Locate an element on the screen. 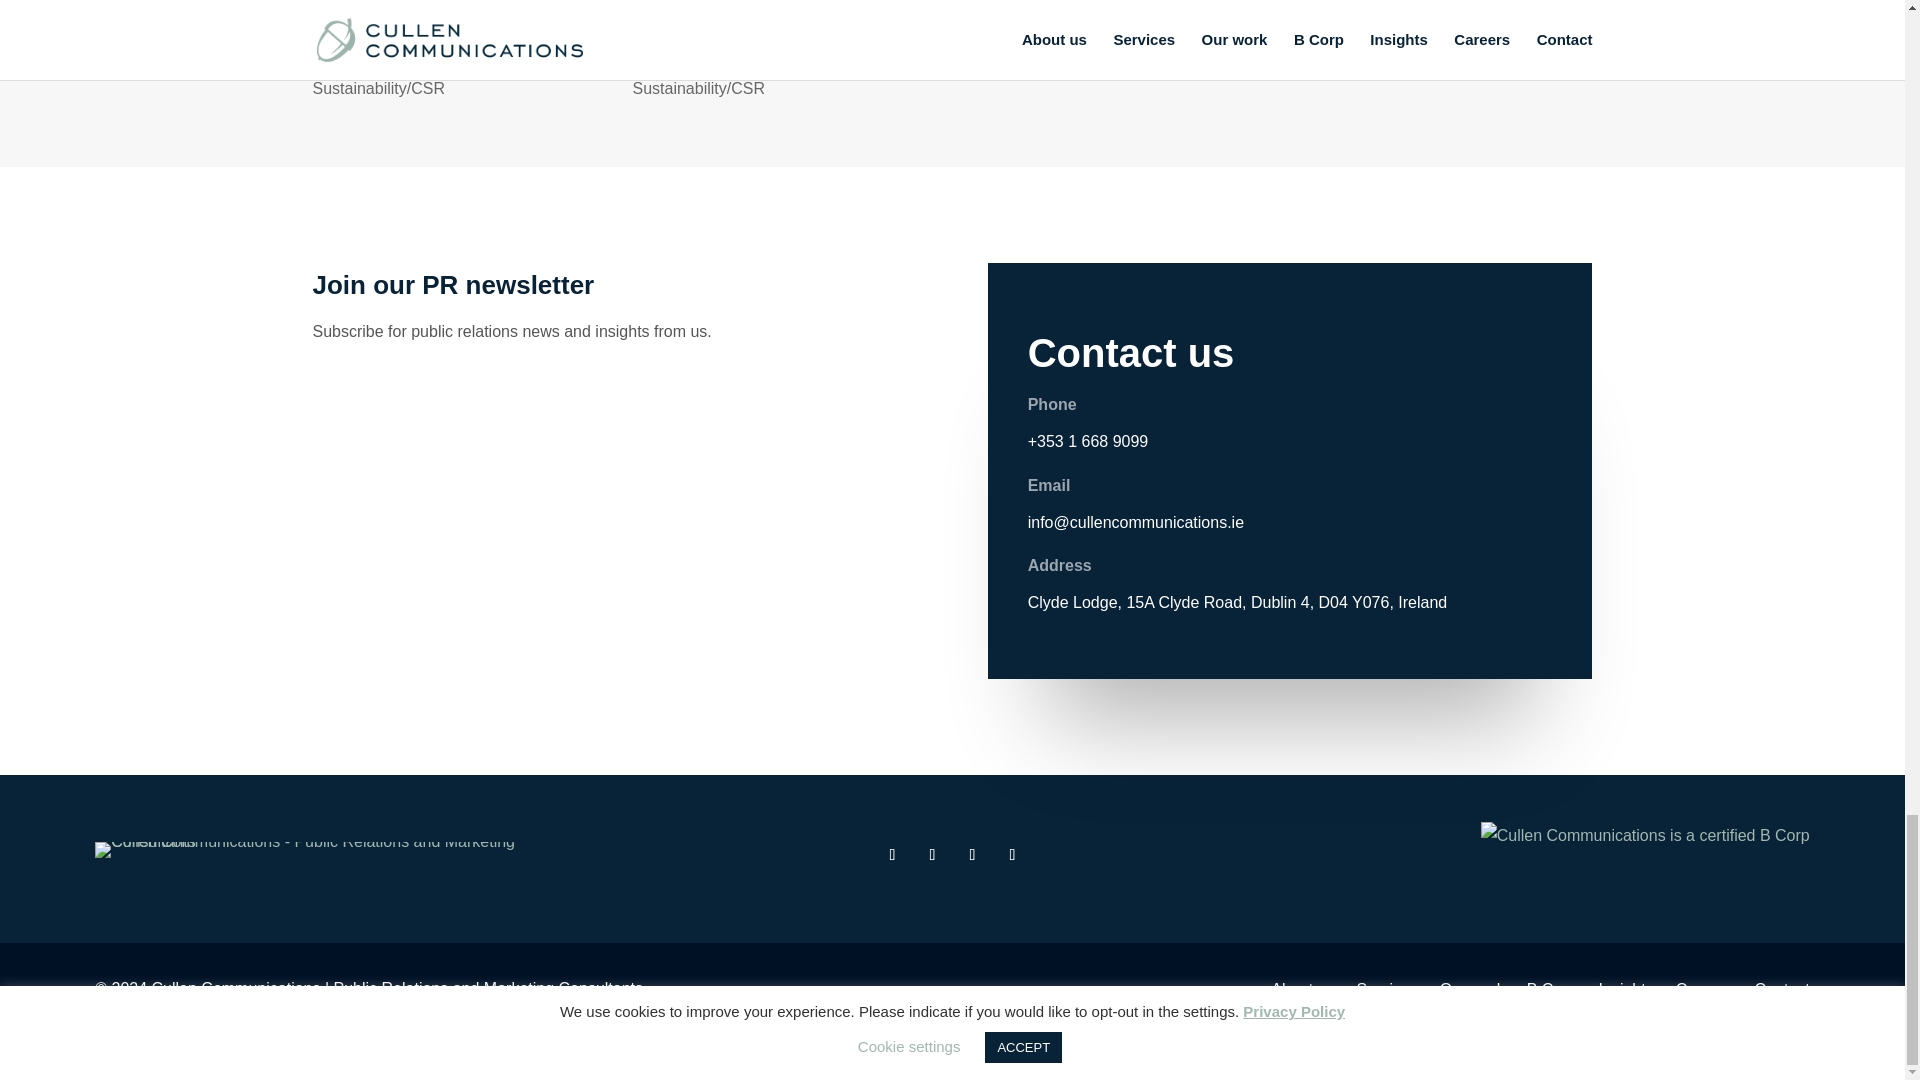 The height and width of the screenshot is (1080, 1920). PR is located at coordinates (844, 59).